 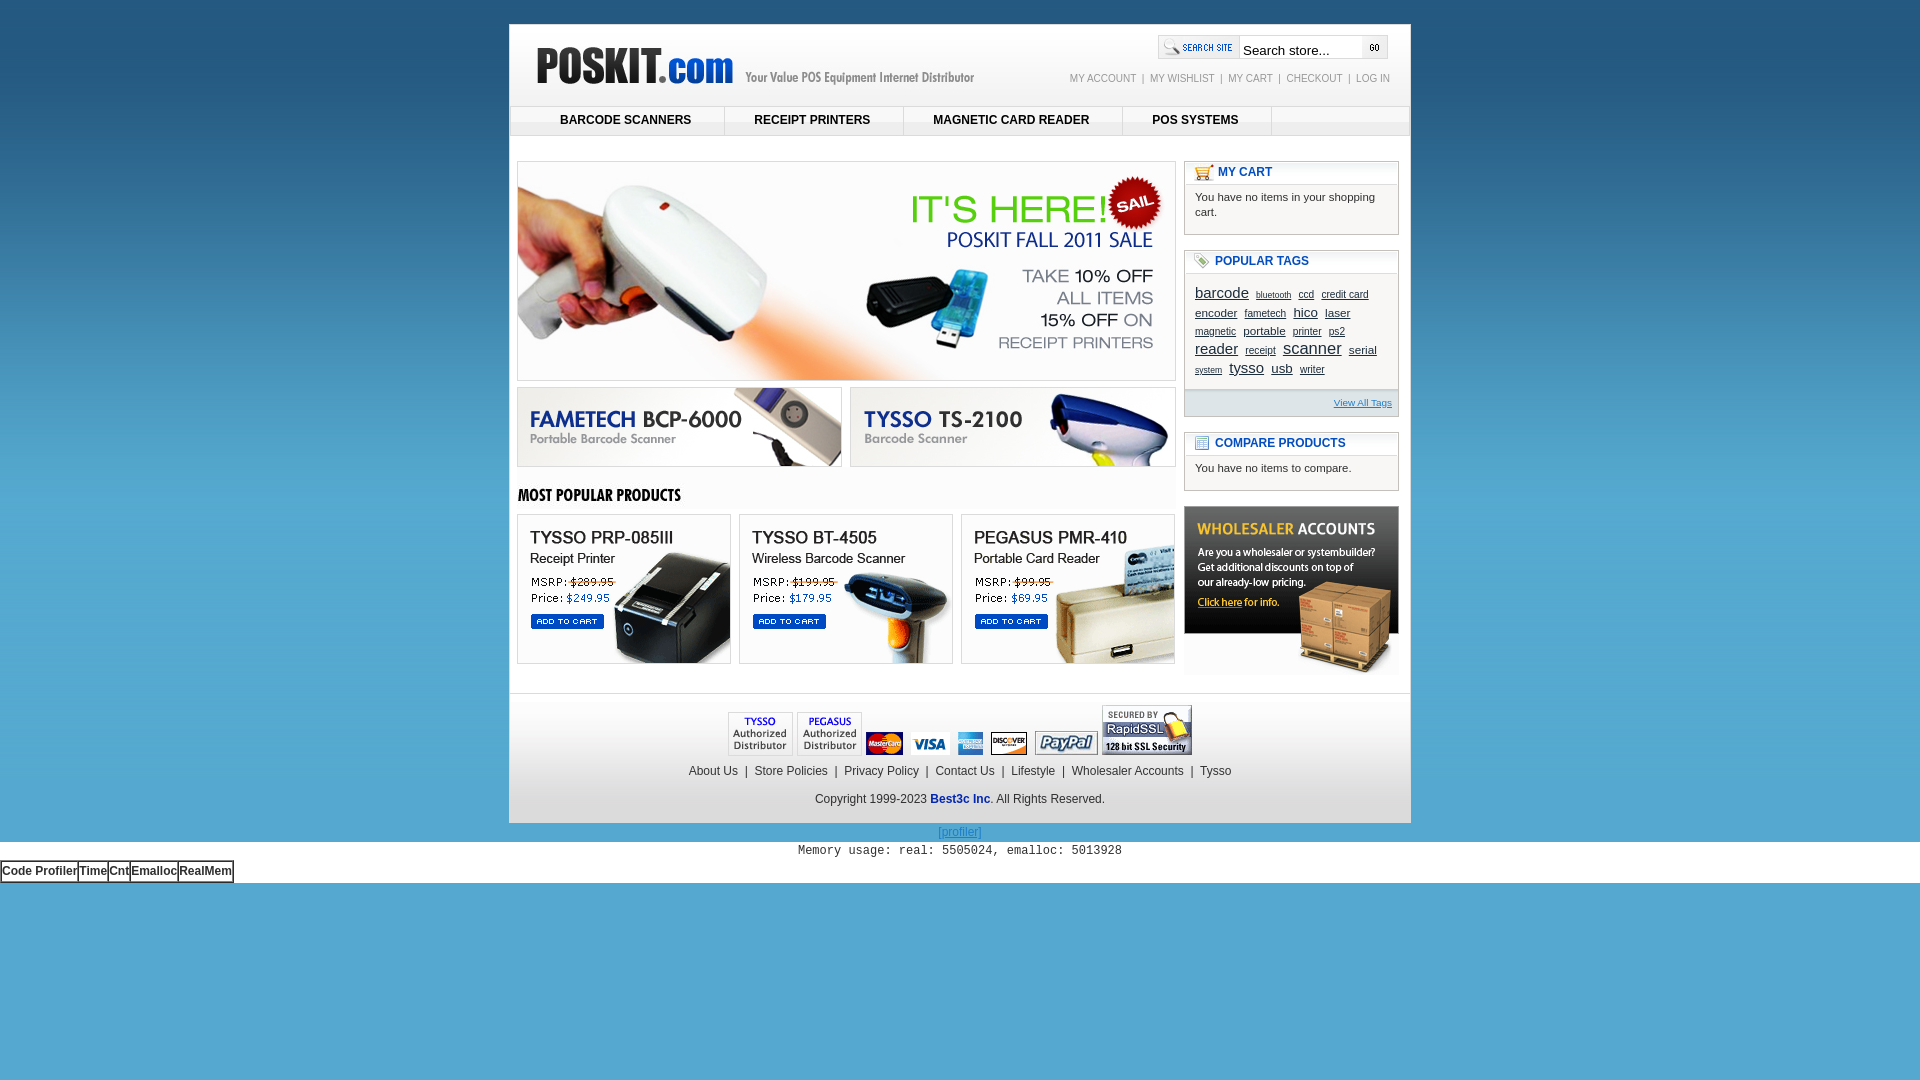 I want to click on credit card, so click(x=1344, y=294).